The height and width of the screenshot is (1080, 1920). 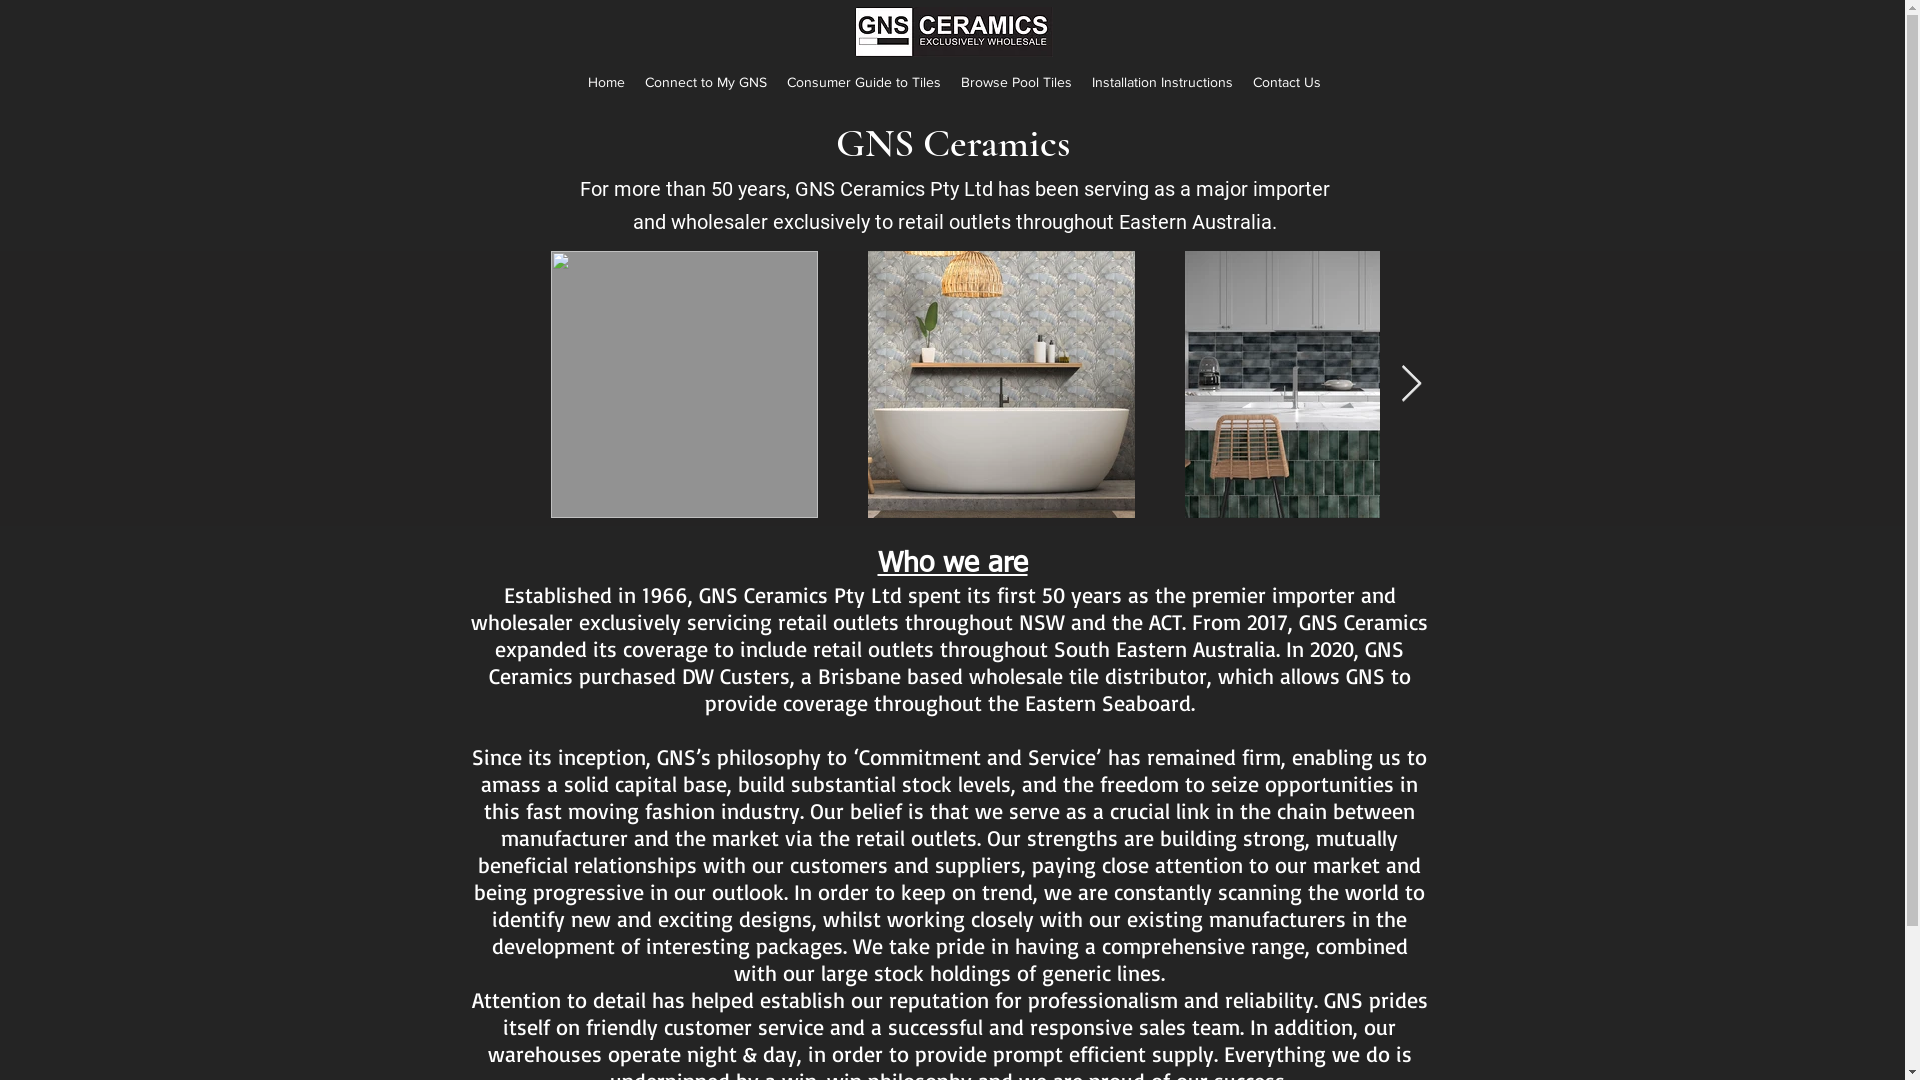 I want to click on Browse Pool Tiles, so click(x=1016, y=82).